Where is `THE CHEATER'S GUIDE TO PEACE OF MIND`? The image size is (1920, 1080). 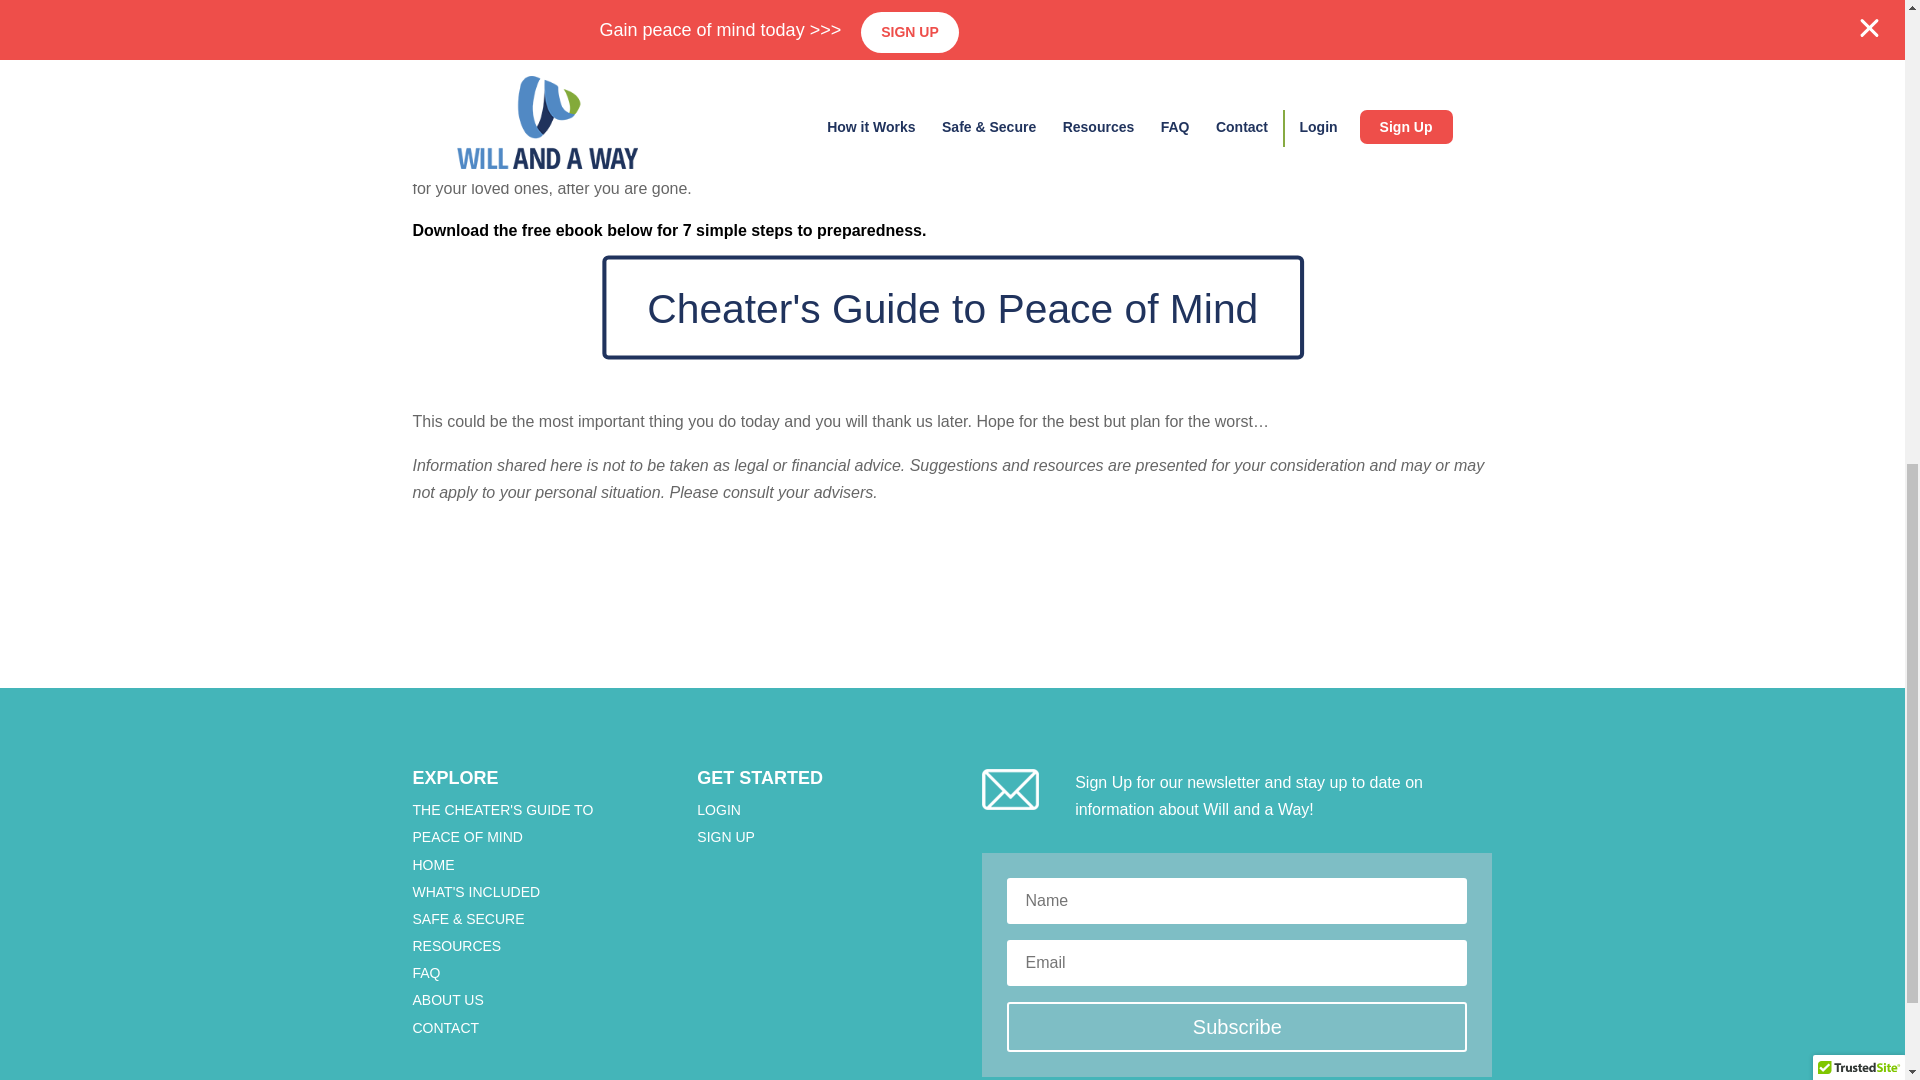 THE CHEATER'S GUIDE TO PEACE OF MIND is located at coordinates (502, 823).